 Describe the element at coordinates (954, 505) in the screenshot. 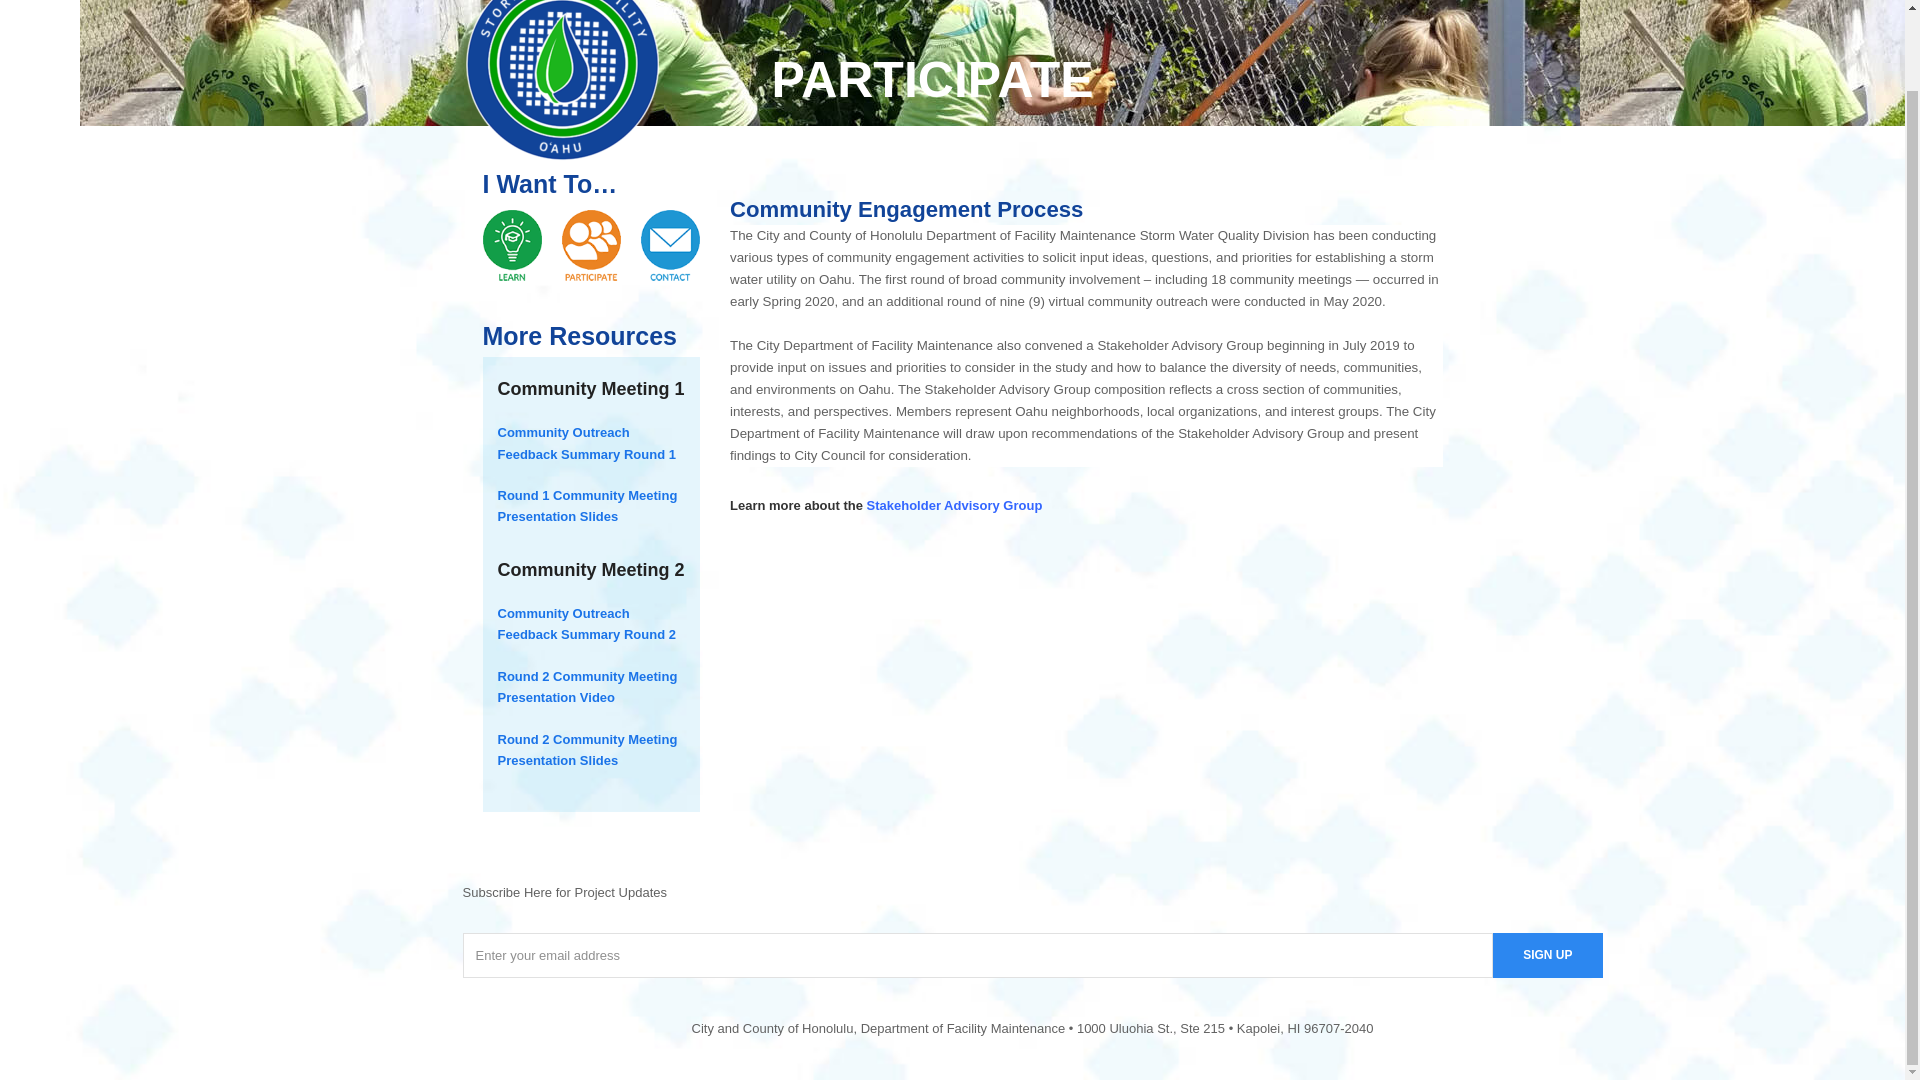

I see `Stakeholder Advisory Group` at that location.